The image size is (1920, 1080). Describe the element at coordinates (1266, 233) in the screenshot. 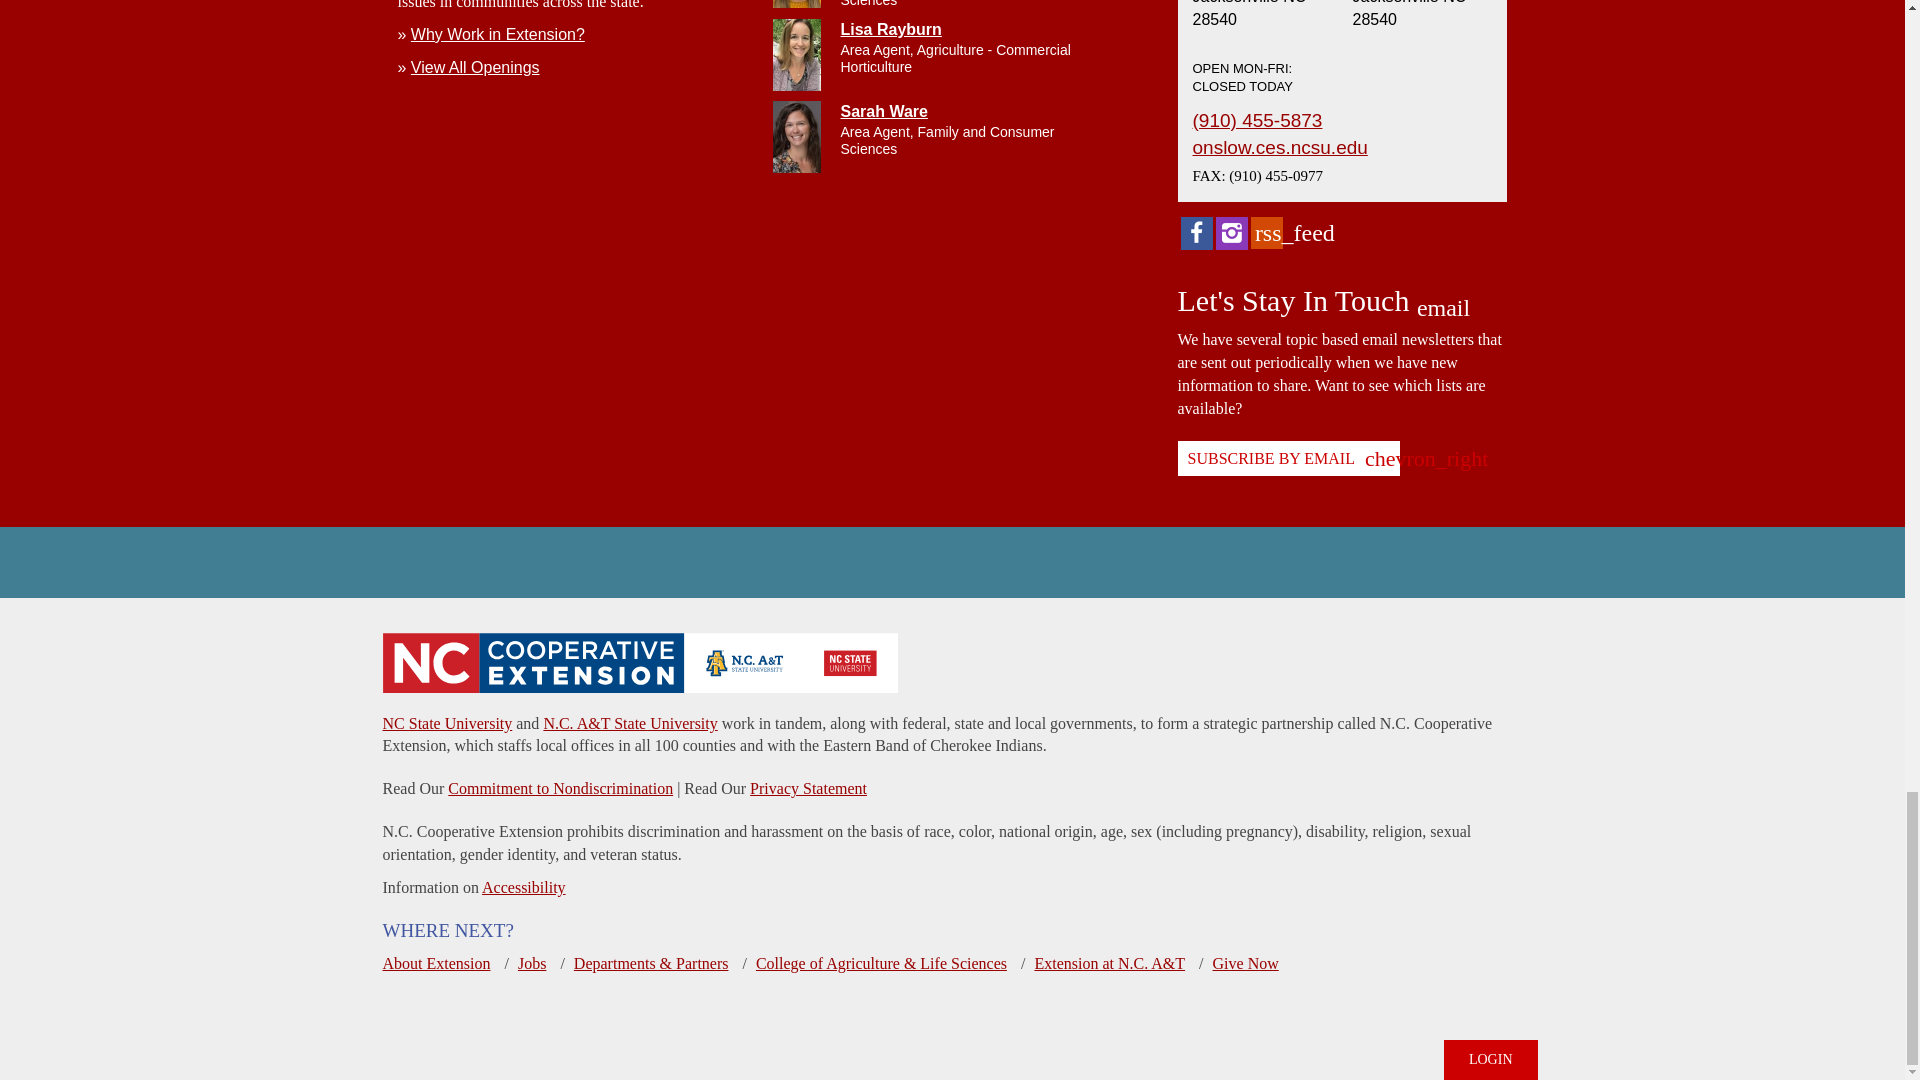

I see `Subscribe by RSS Feed` at that location.